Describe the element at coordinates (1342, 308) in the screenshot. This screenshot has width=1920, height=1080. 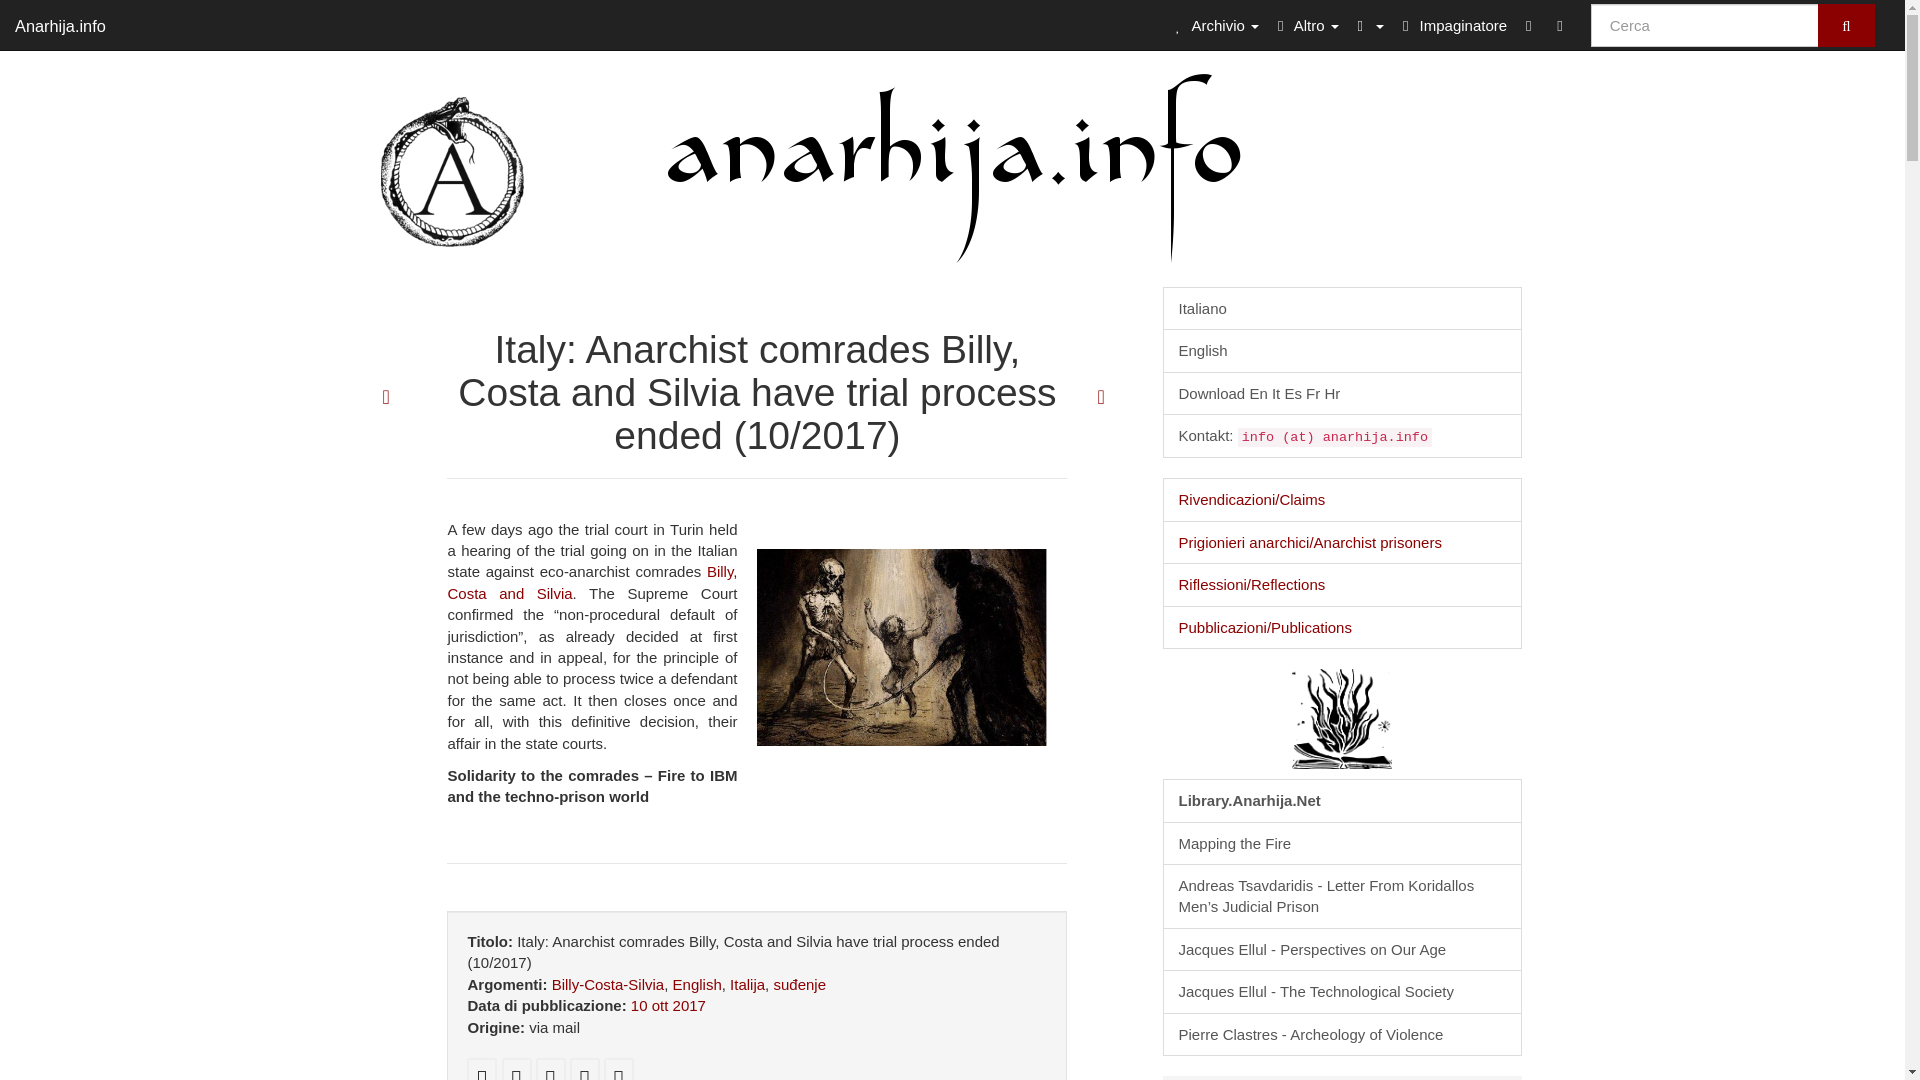
I see `Italiano` at that location.